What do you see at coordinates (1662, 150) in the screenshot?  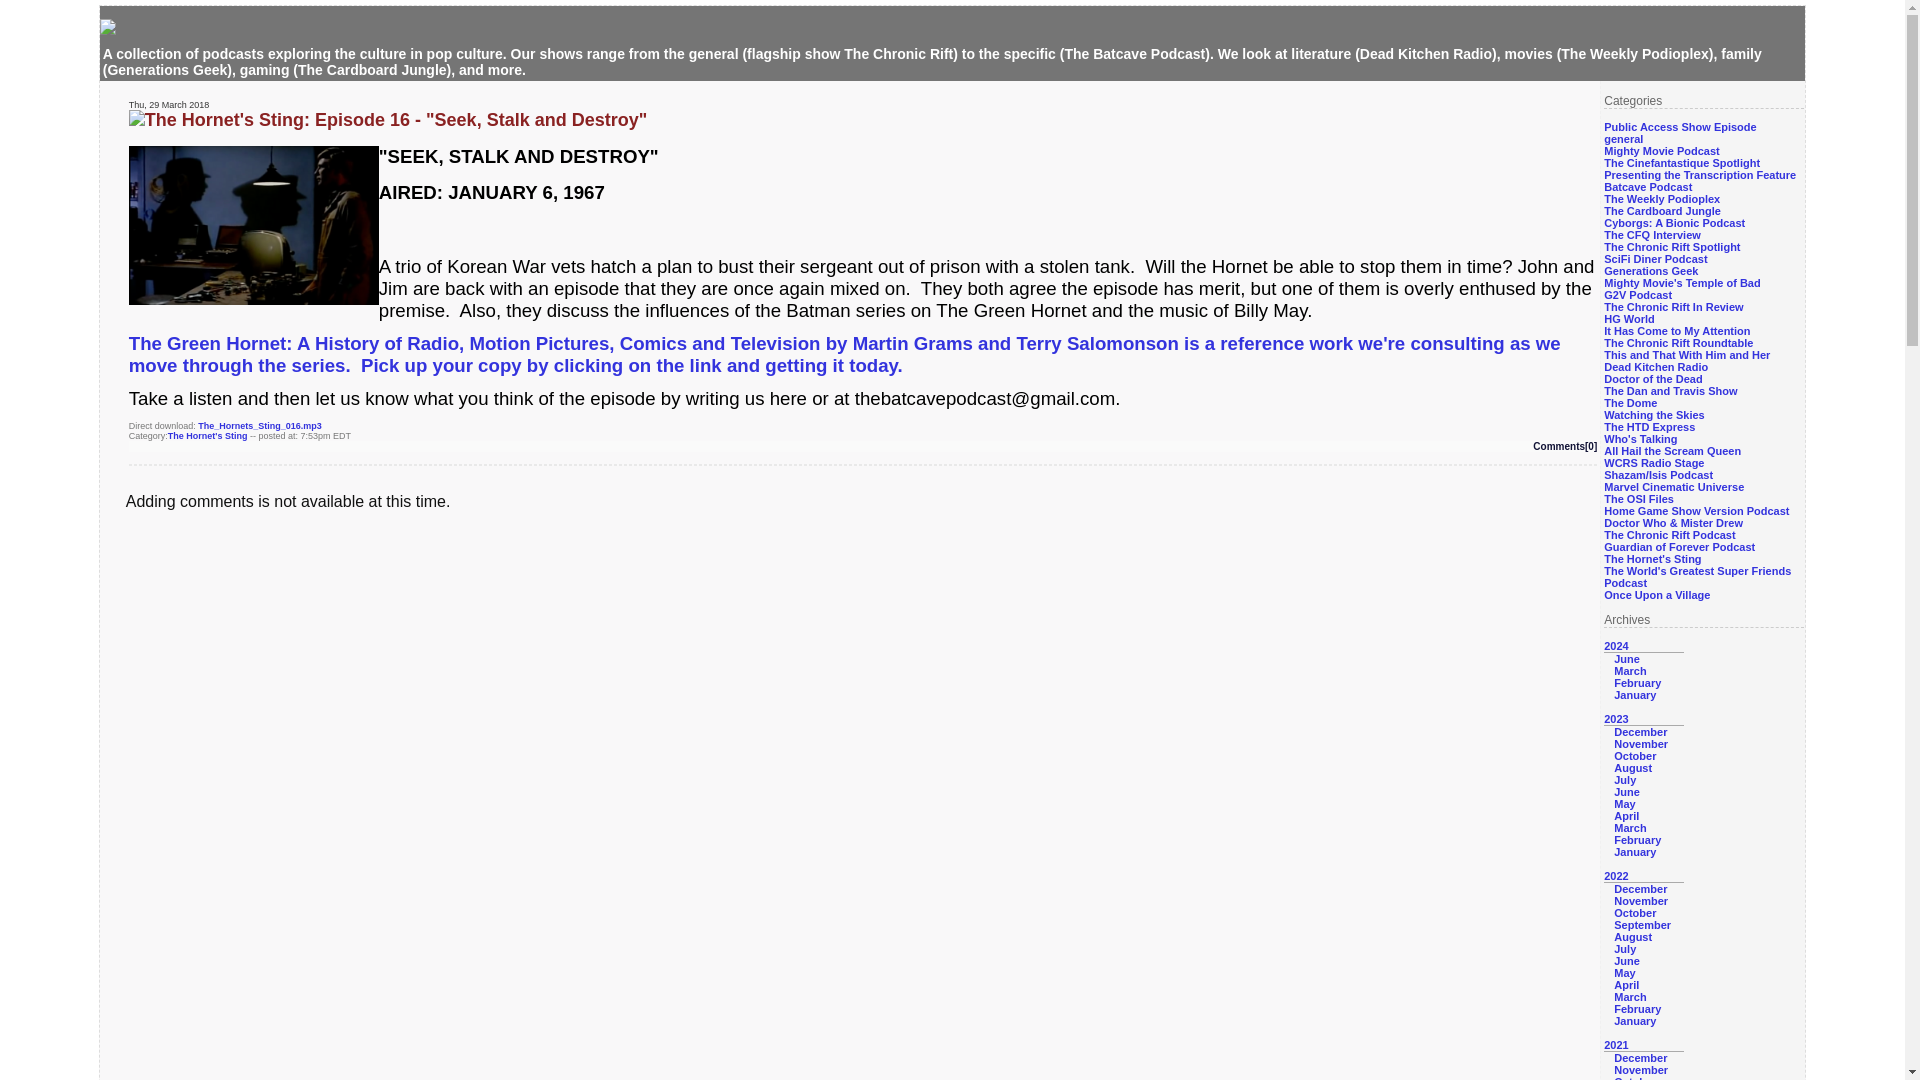 I see `Mighty Movie Podcast` at bounding box center [1662, 150].